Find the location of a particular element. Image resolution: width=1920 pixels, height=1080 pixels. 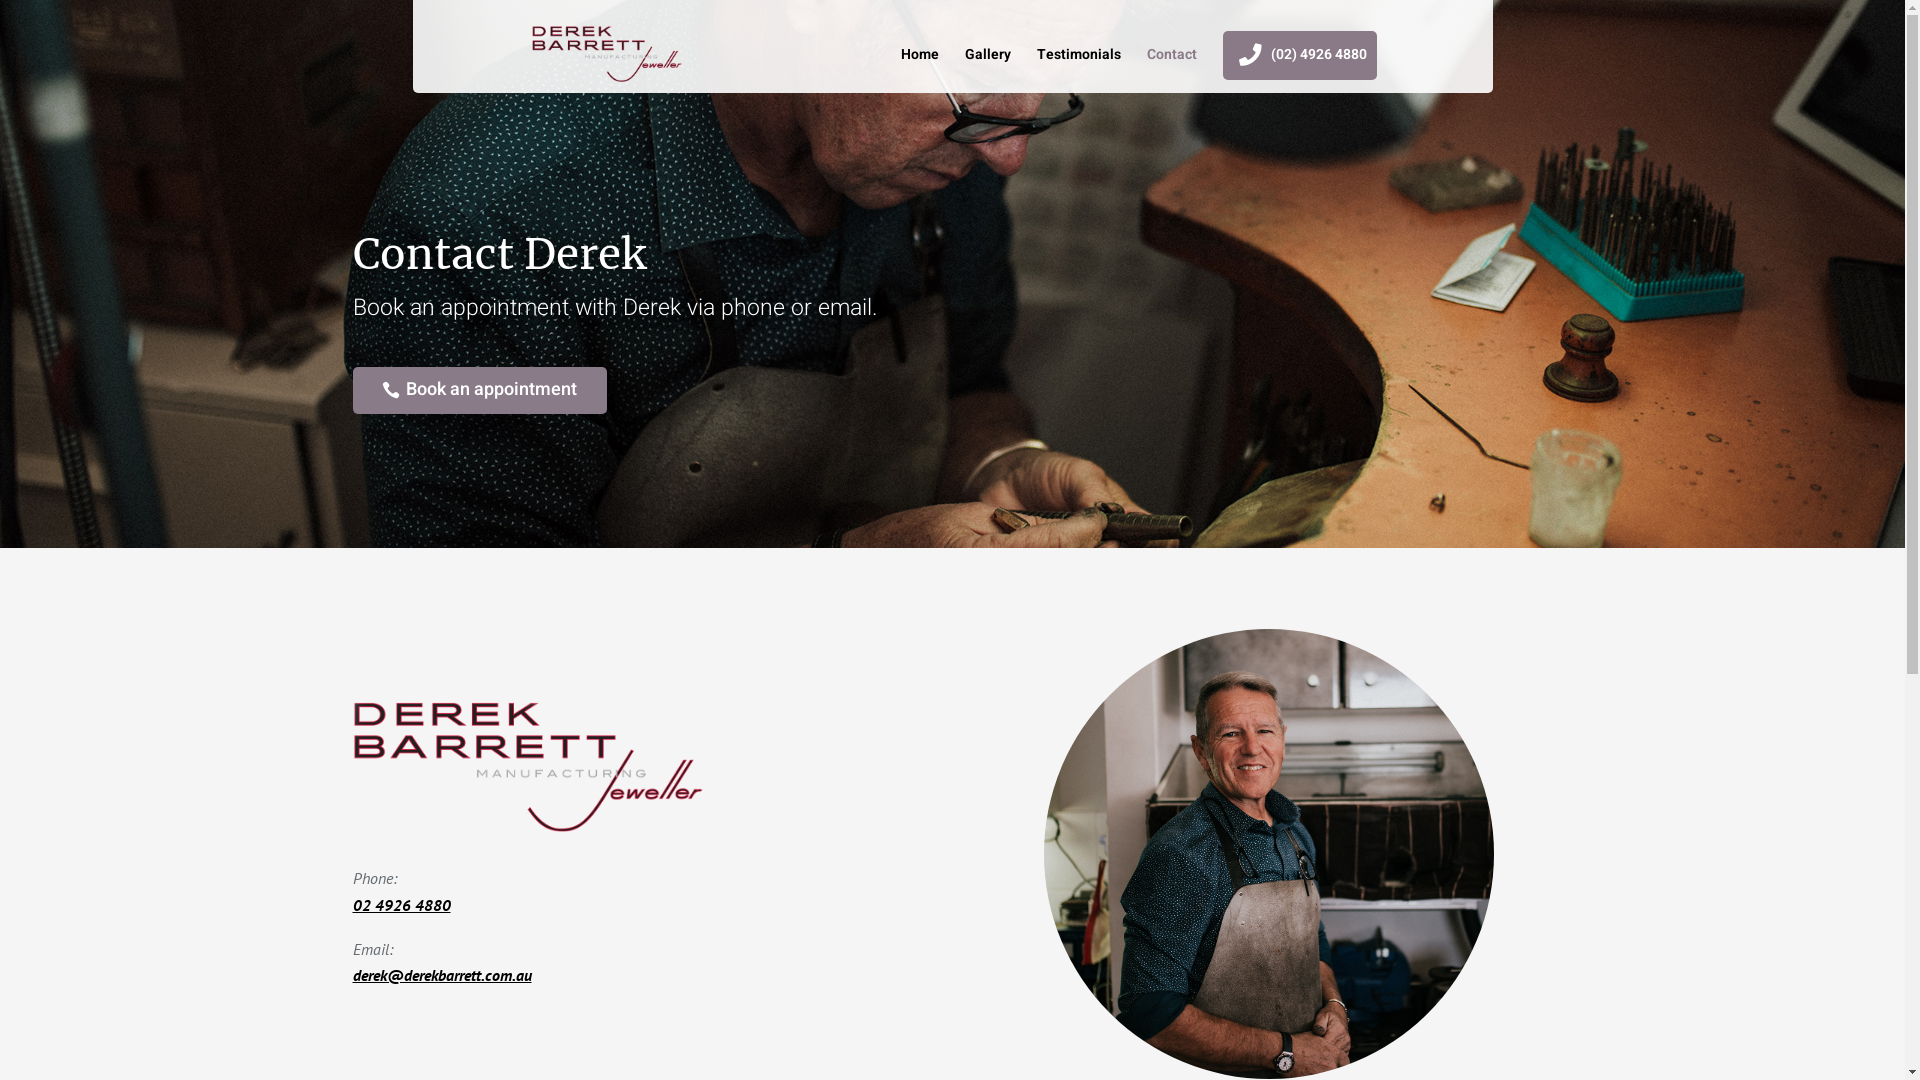

(02) 4926 4880 is located at coordinates (1300, 56).